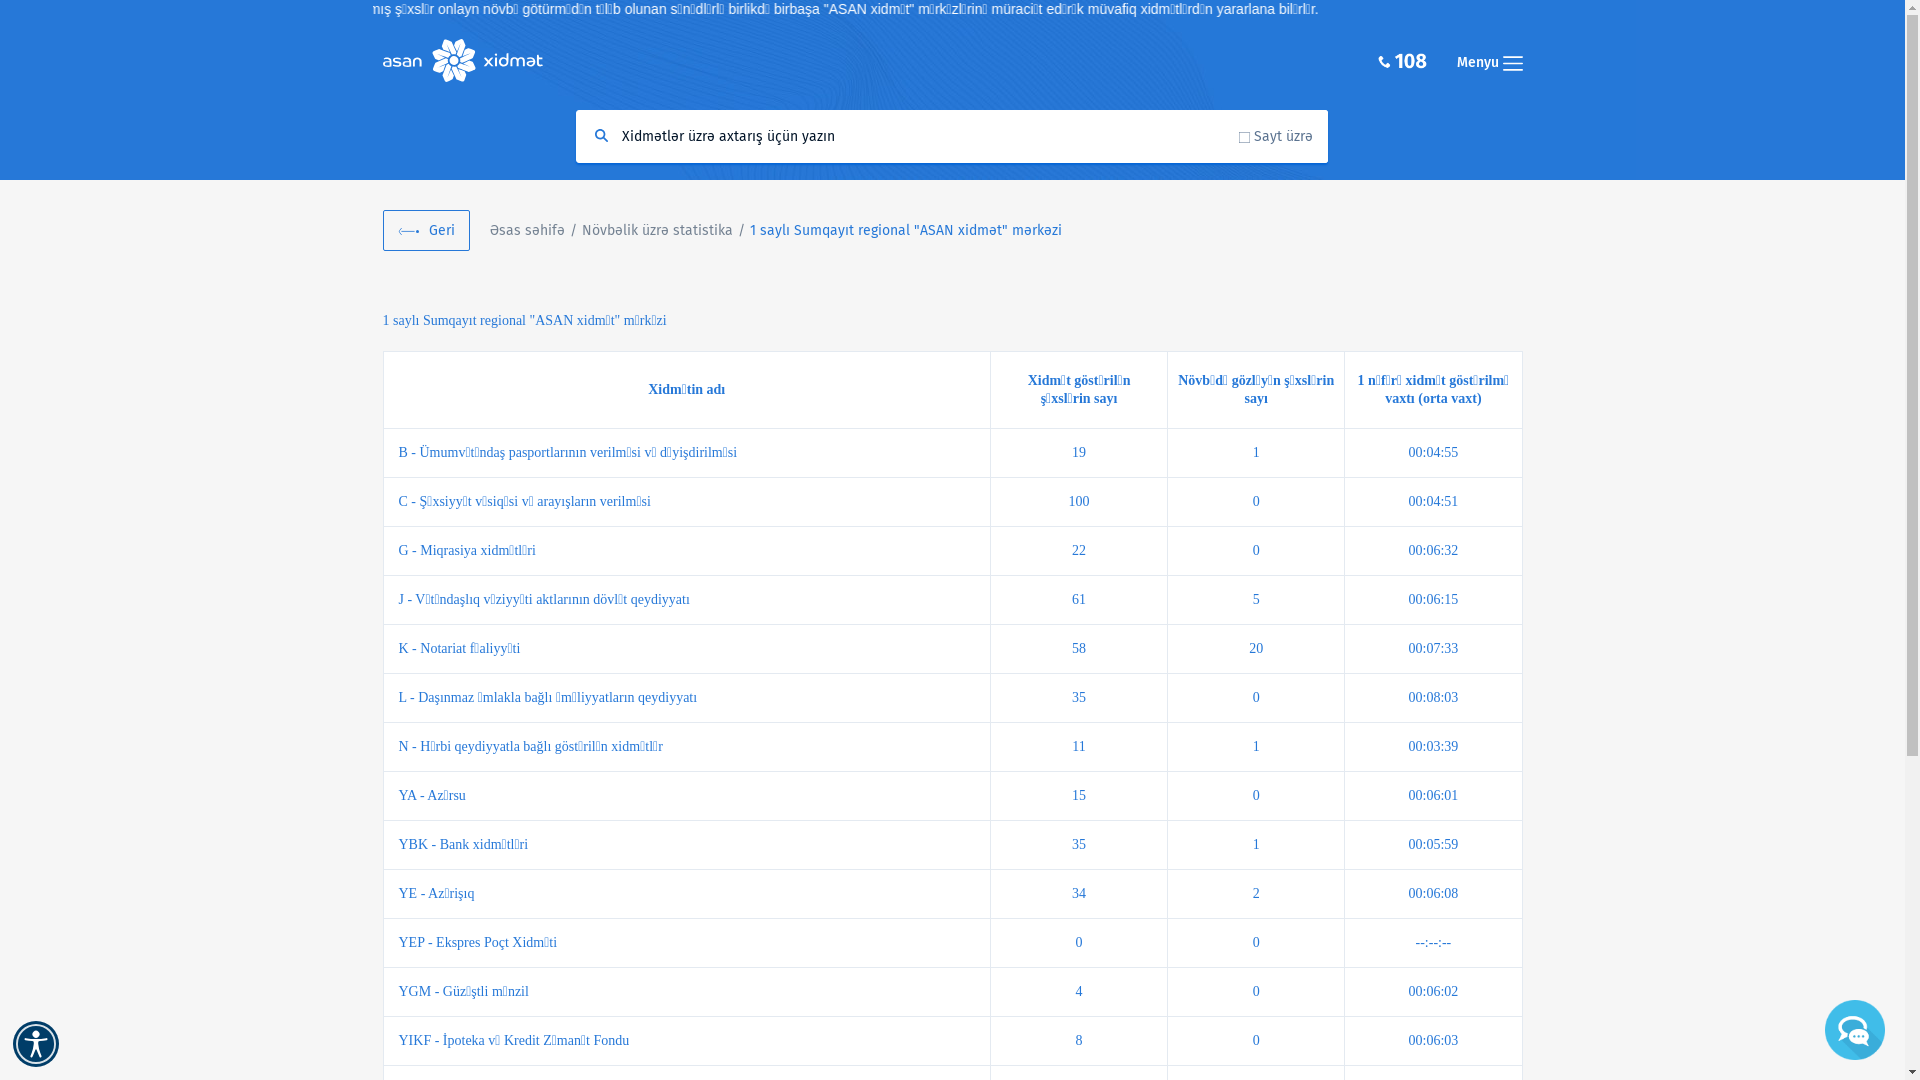 This screenshot has width=1920, height=1080. I want to click on Geri, so click(426, 230).